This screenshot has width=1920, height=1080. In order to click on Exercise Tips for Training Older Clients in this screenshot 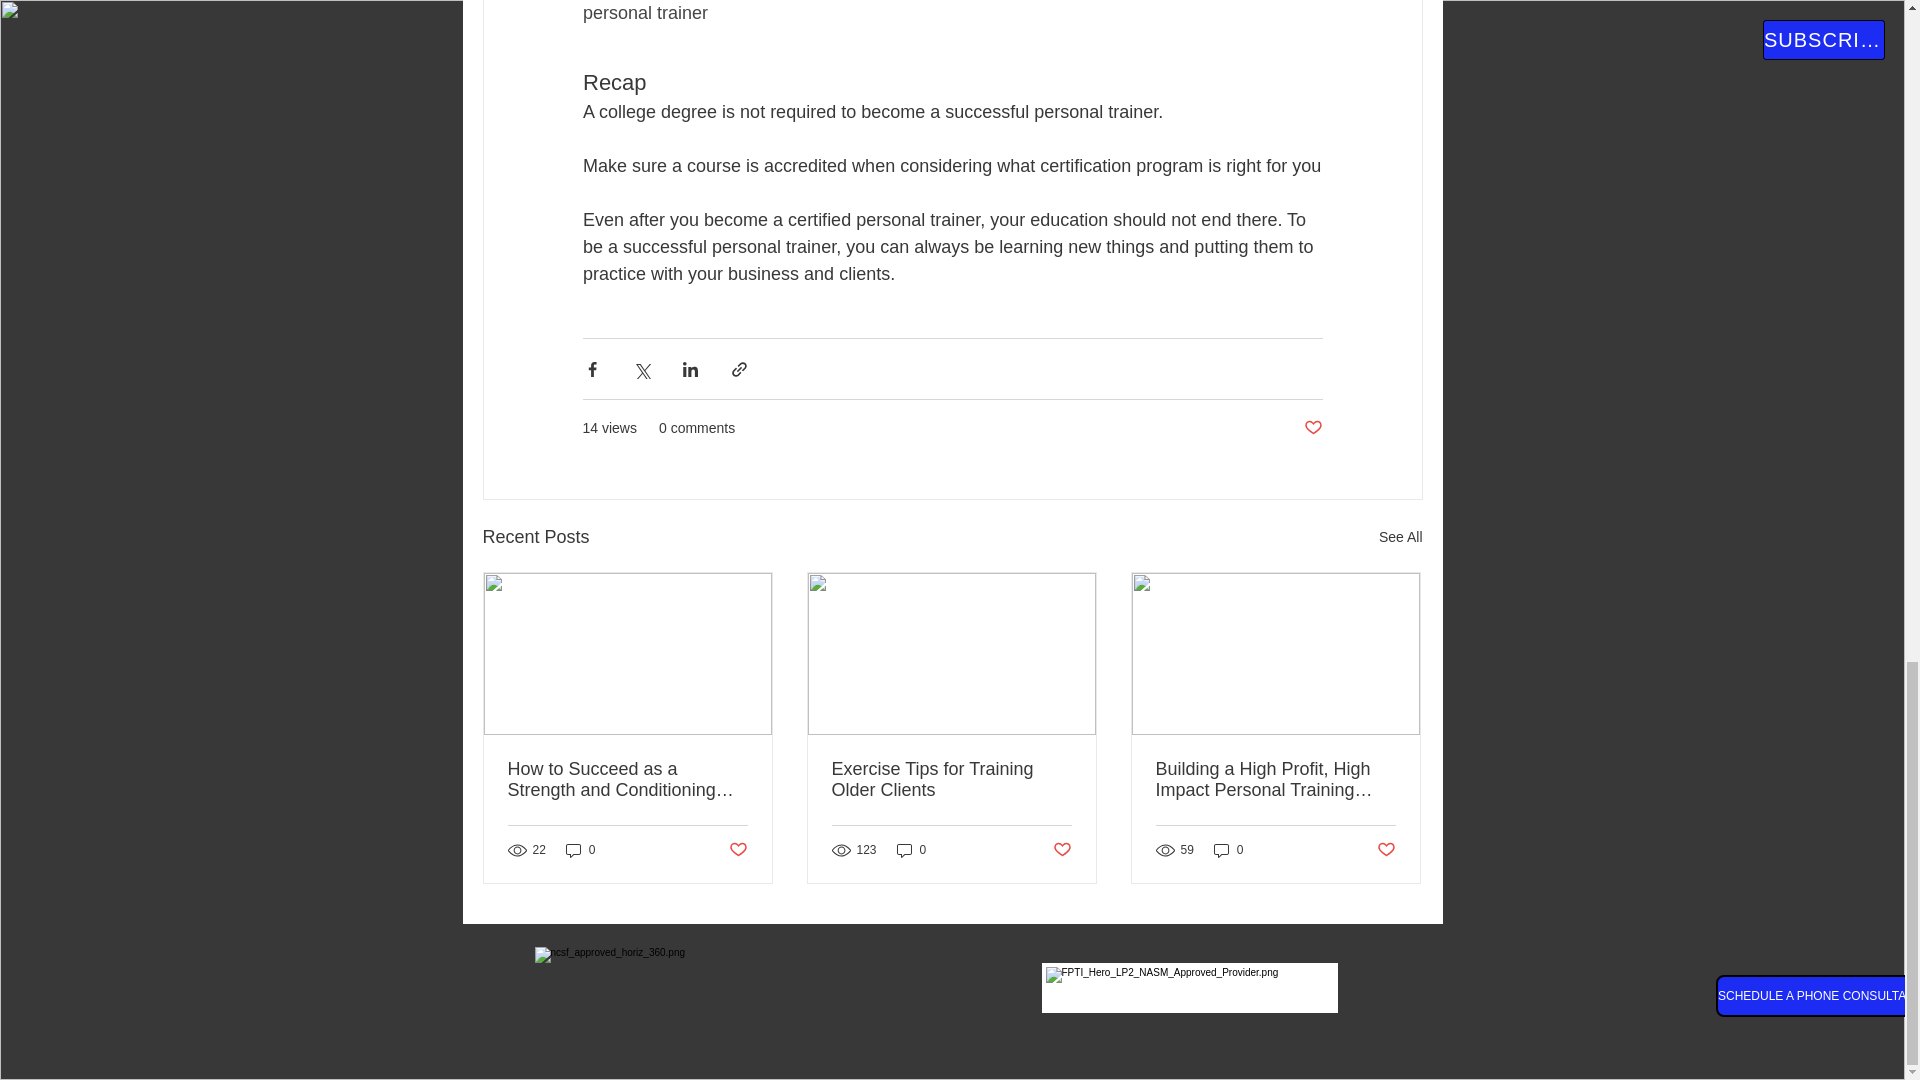, I will do `click(951, 780)`.